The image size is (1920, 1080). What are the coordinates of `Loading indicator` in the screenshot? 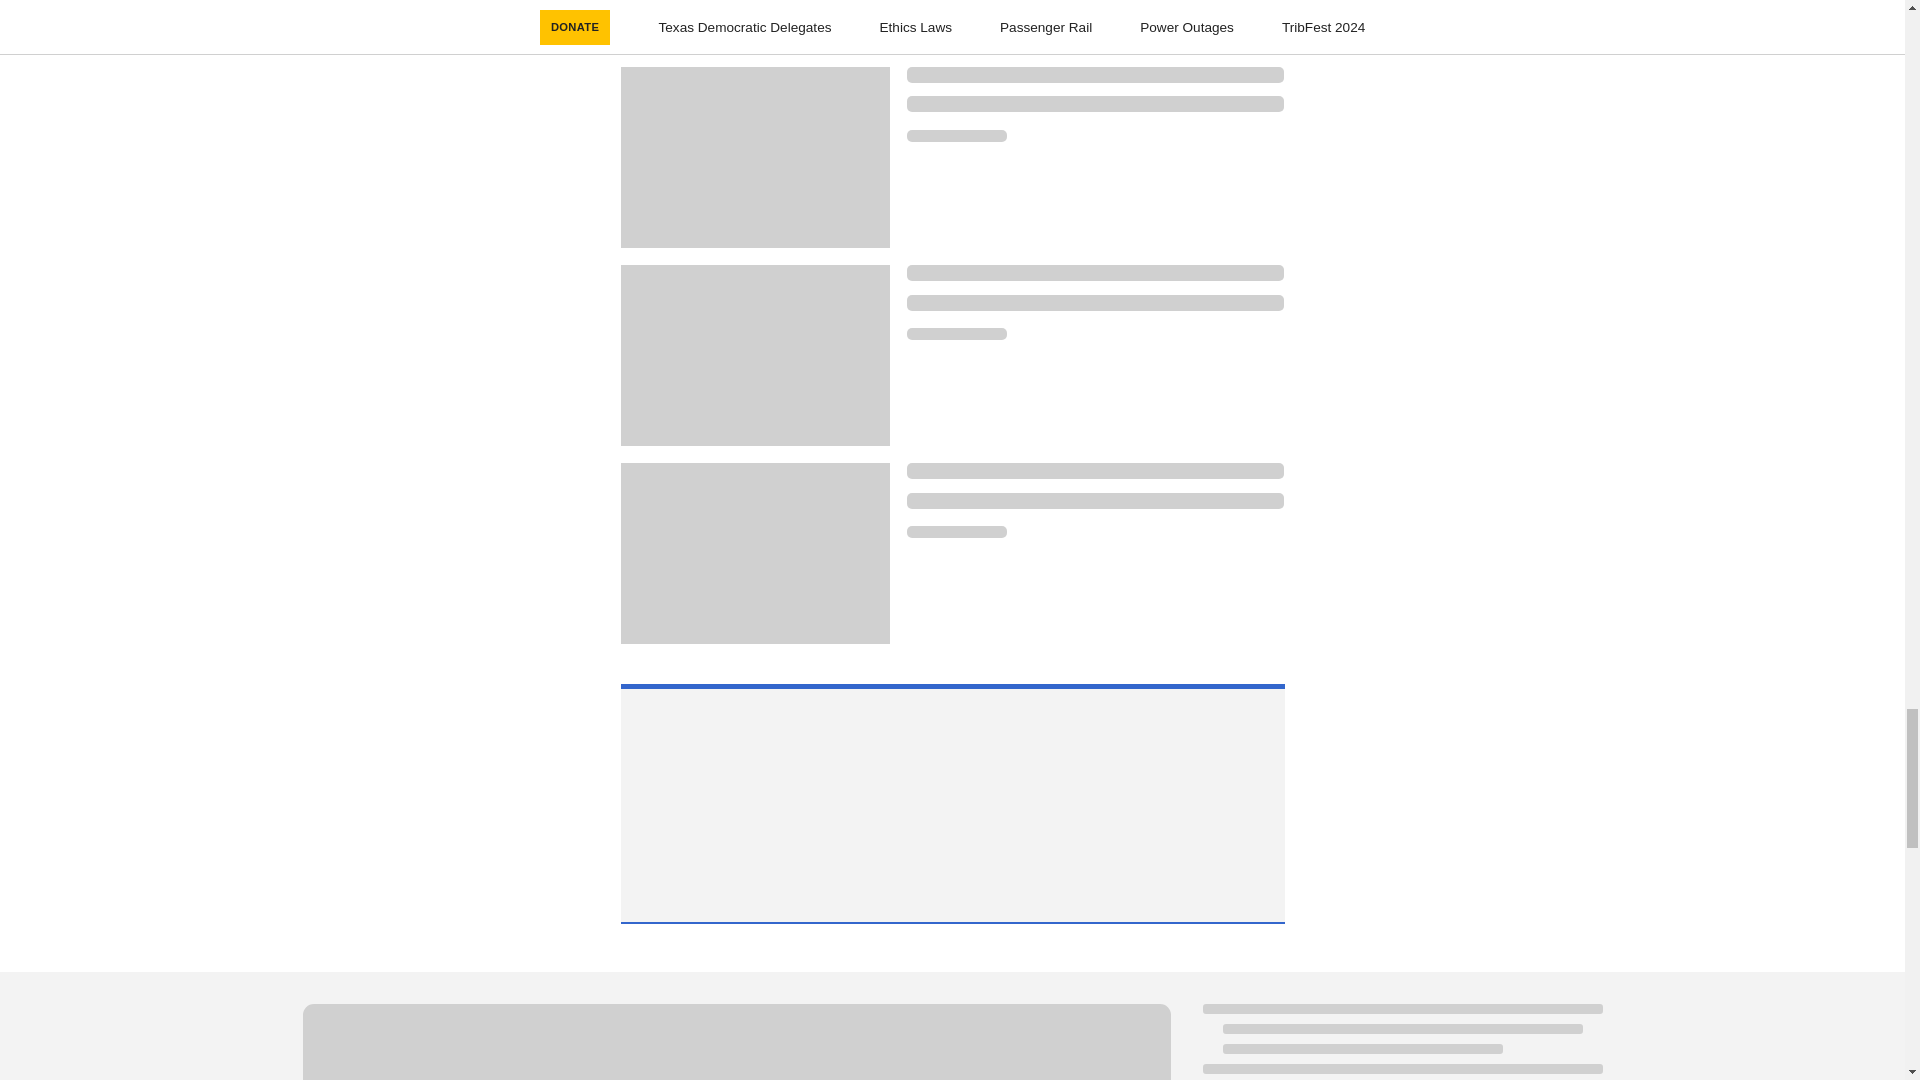 It's located at (1095, 104).